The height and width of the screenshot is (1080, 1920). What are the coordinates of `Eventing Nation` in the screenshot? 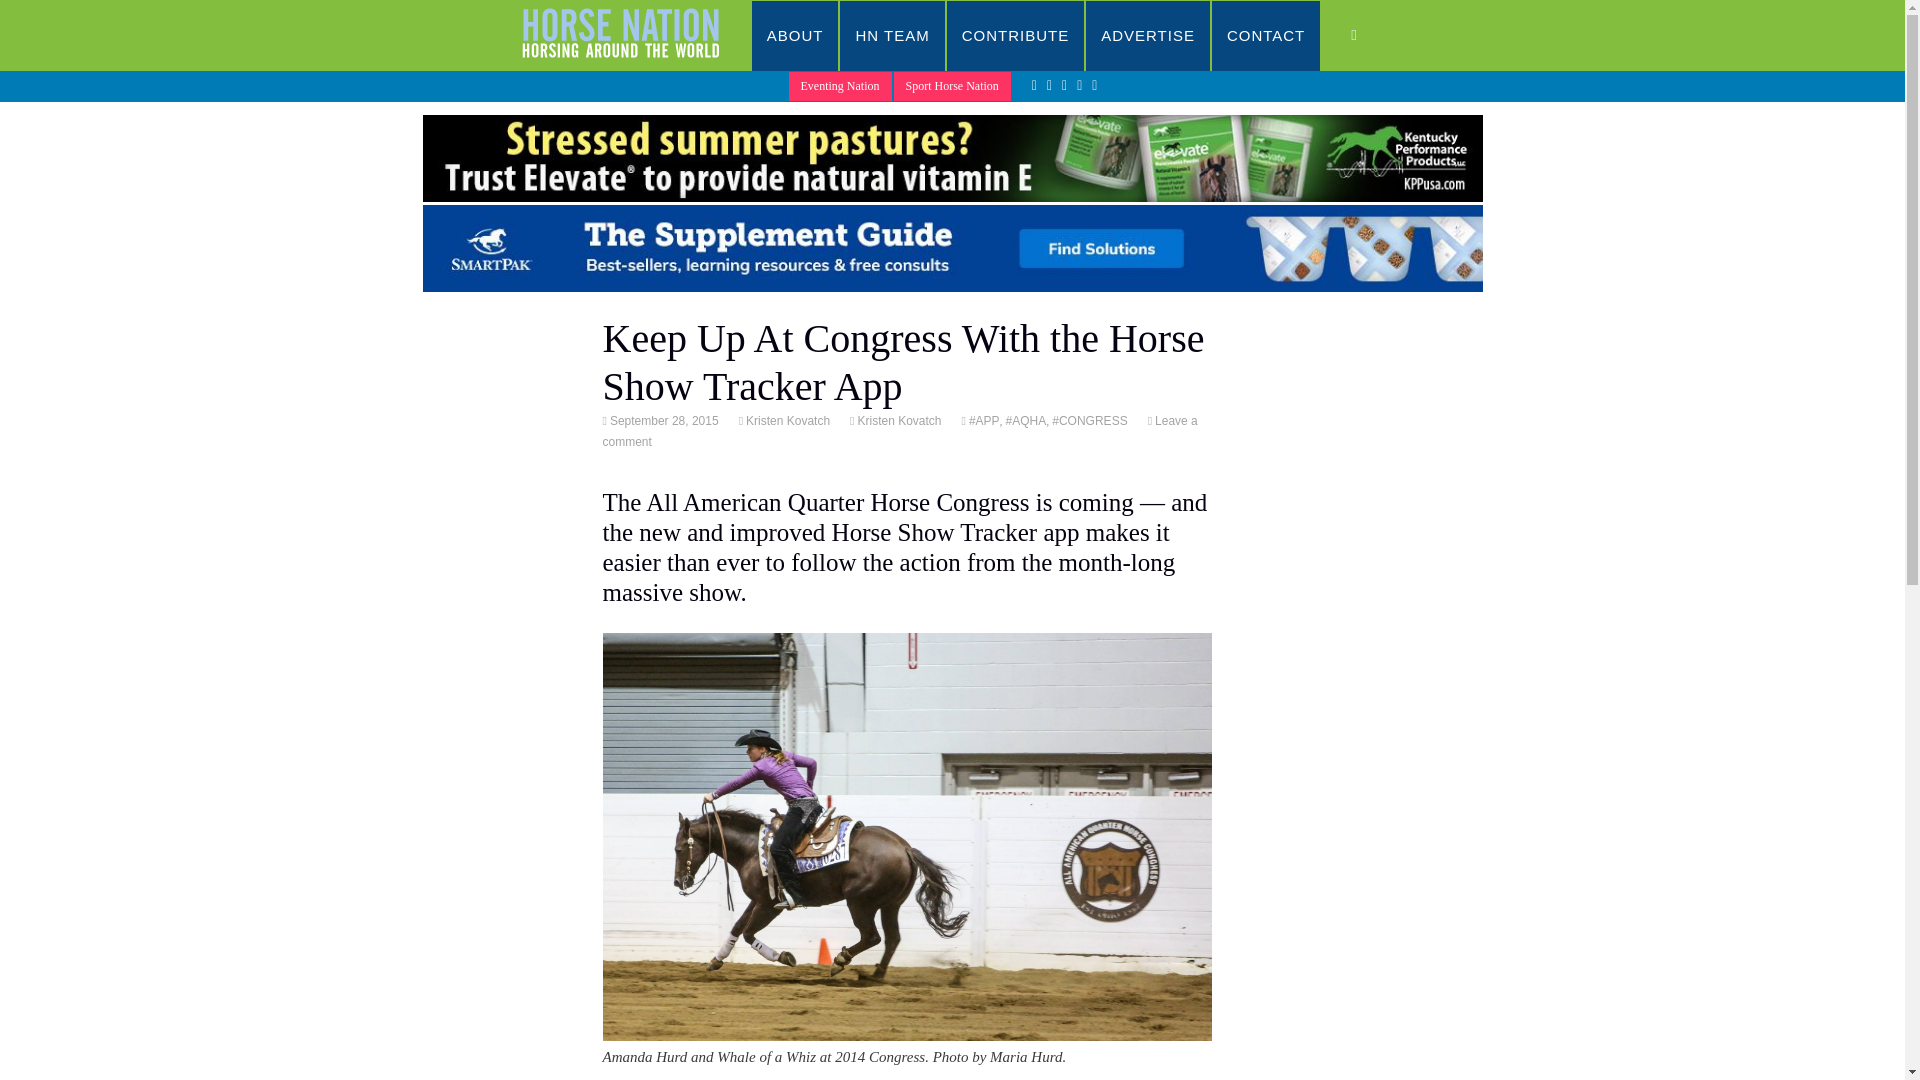 It's located at (840, 86).